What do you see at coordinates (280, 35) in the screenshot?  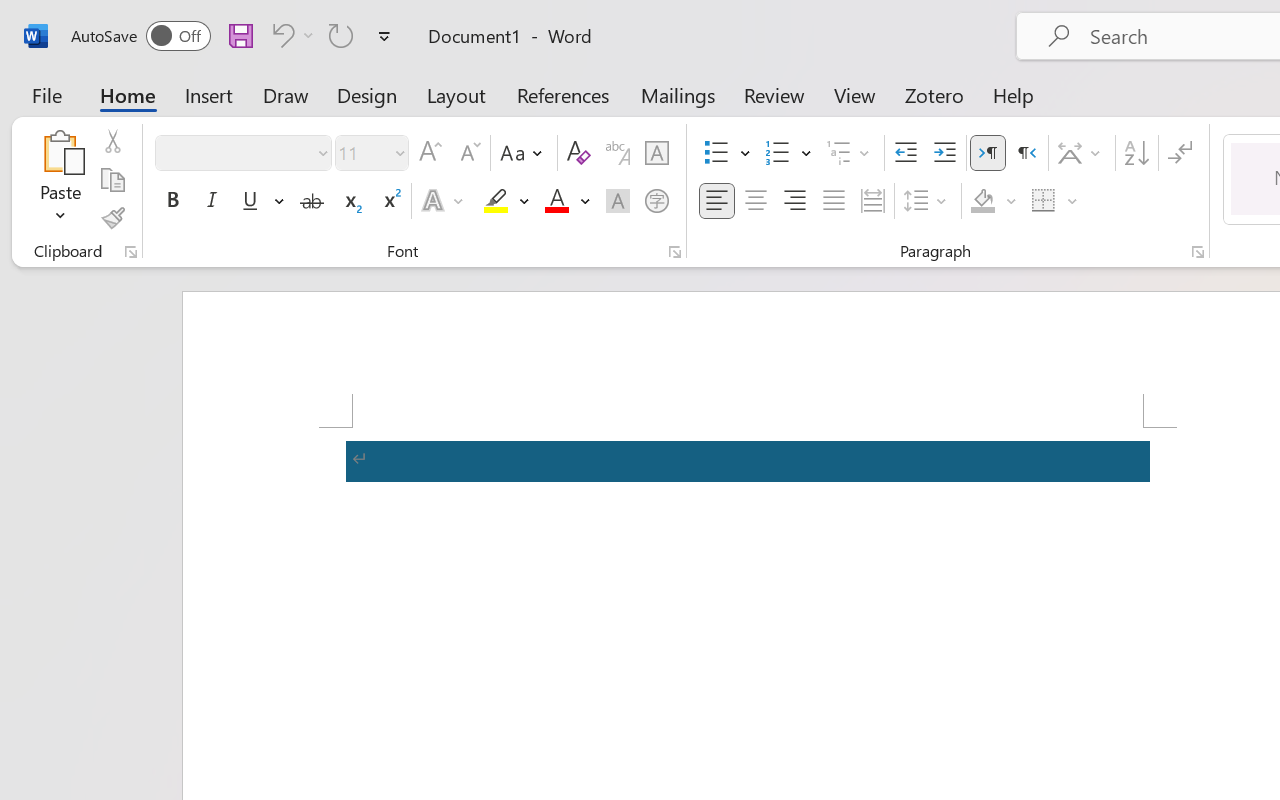 I see `Undo Apply Quick Style Set` at bounding box center [280, 35].